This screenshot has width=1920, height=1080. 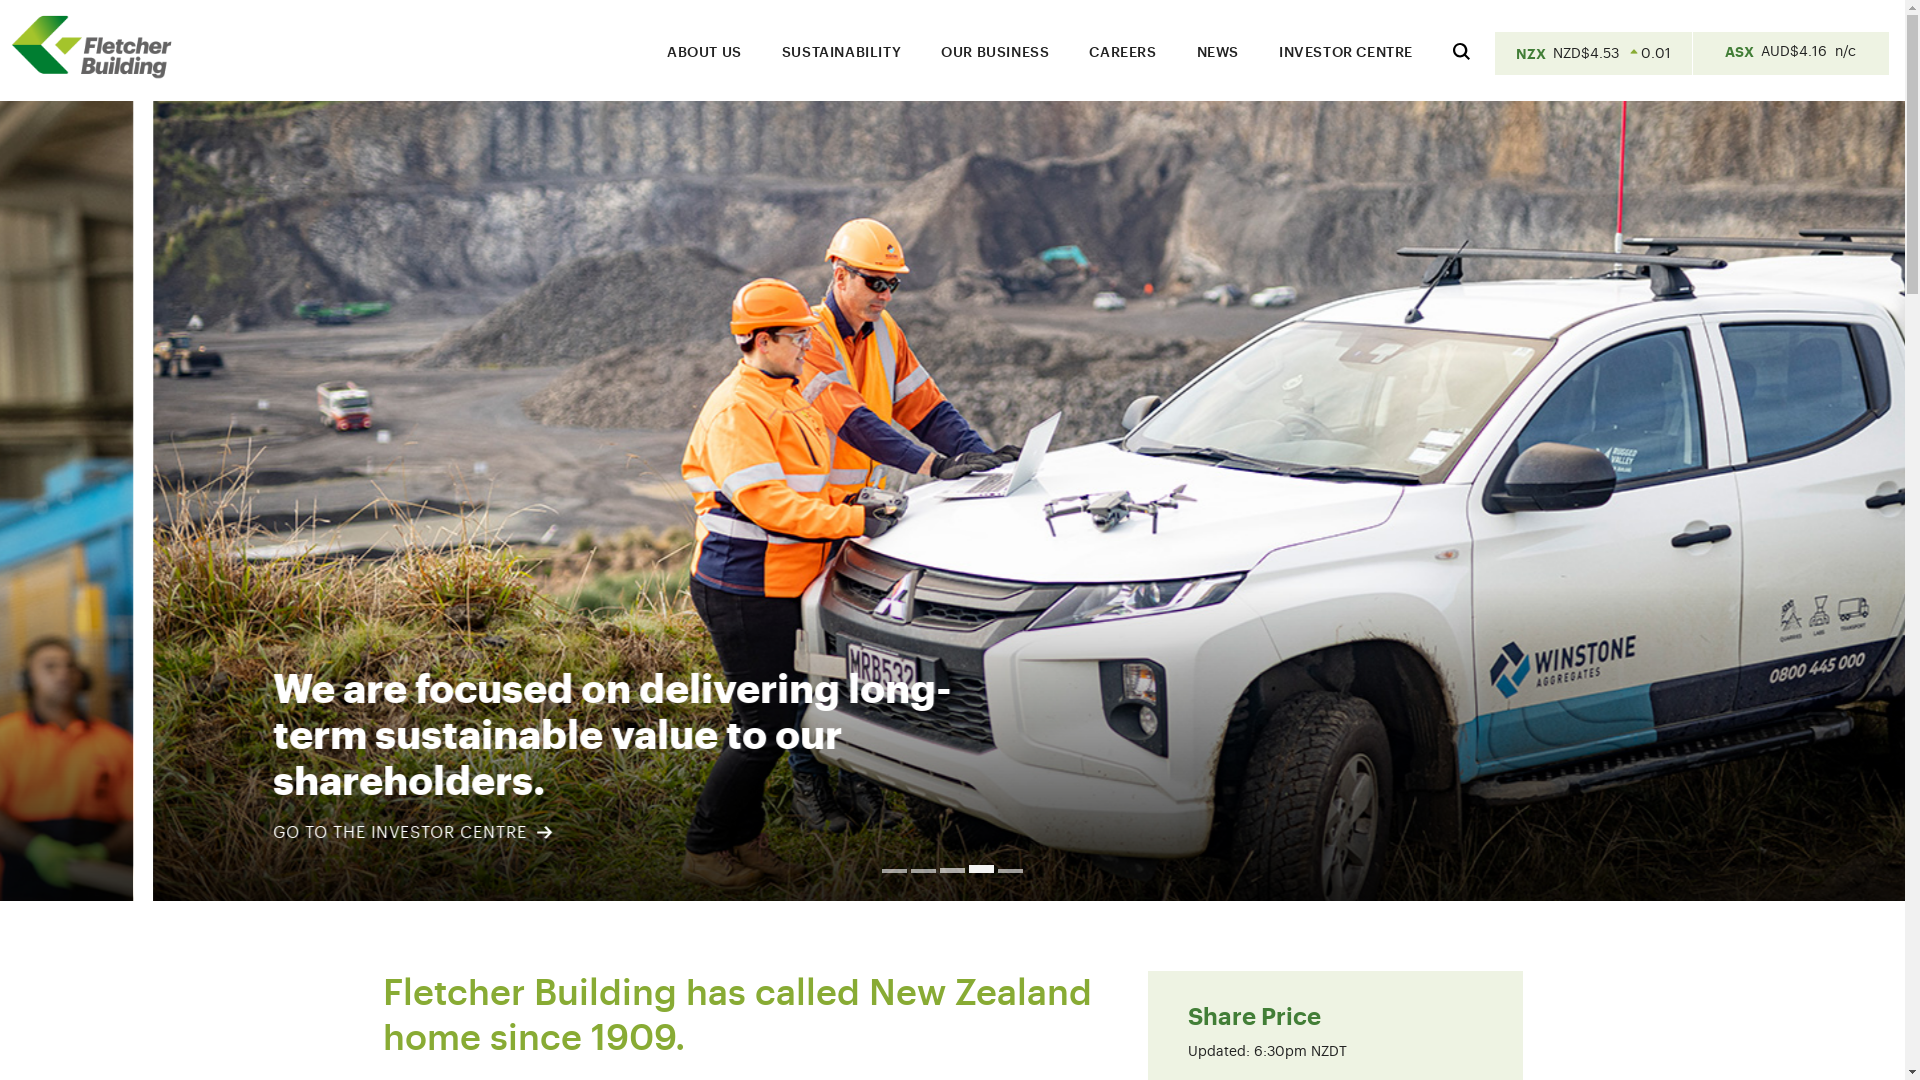 I want to click on Go, so click(x=1846, y=700).